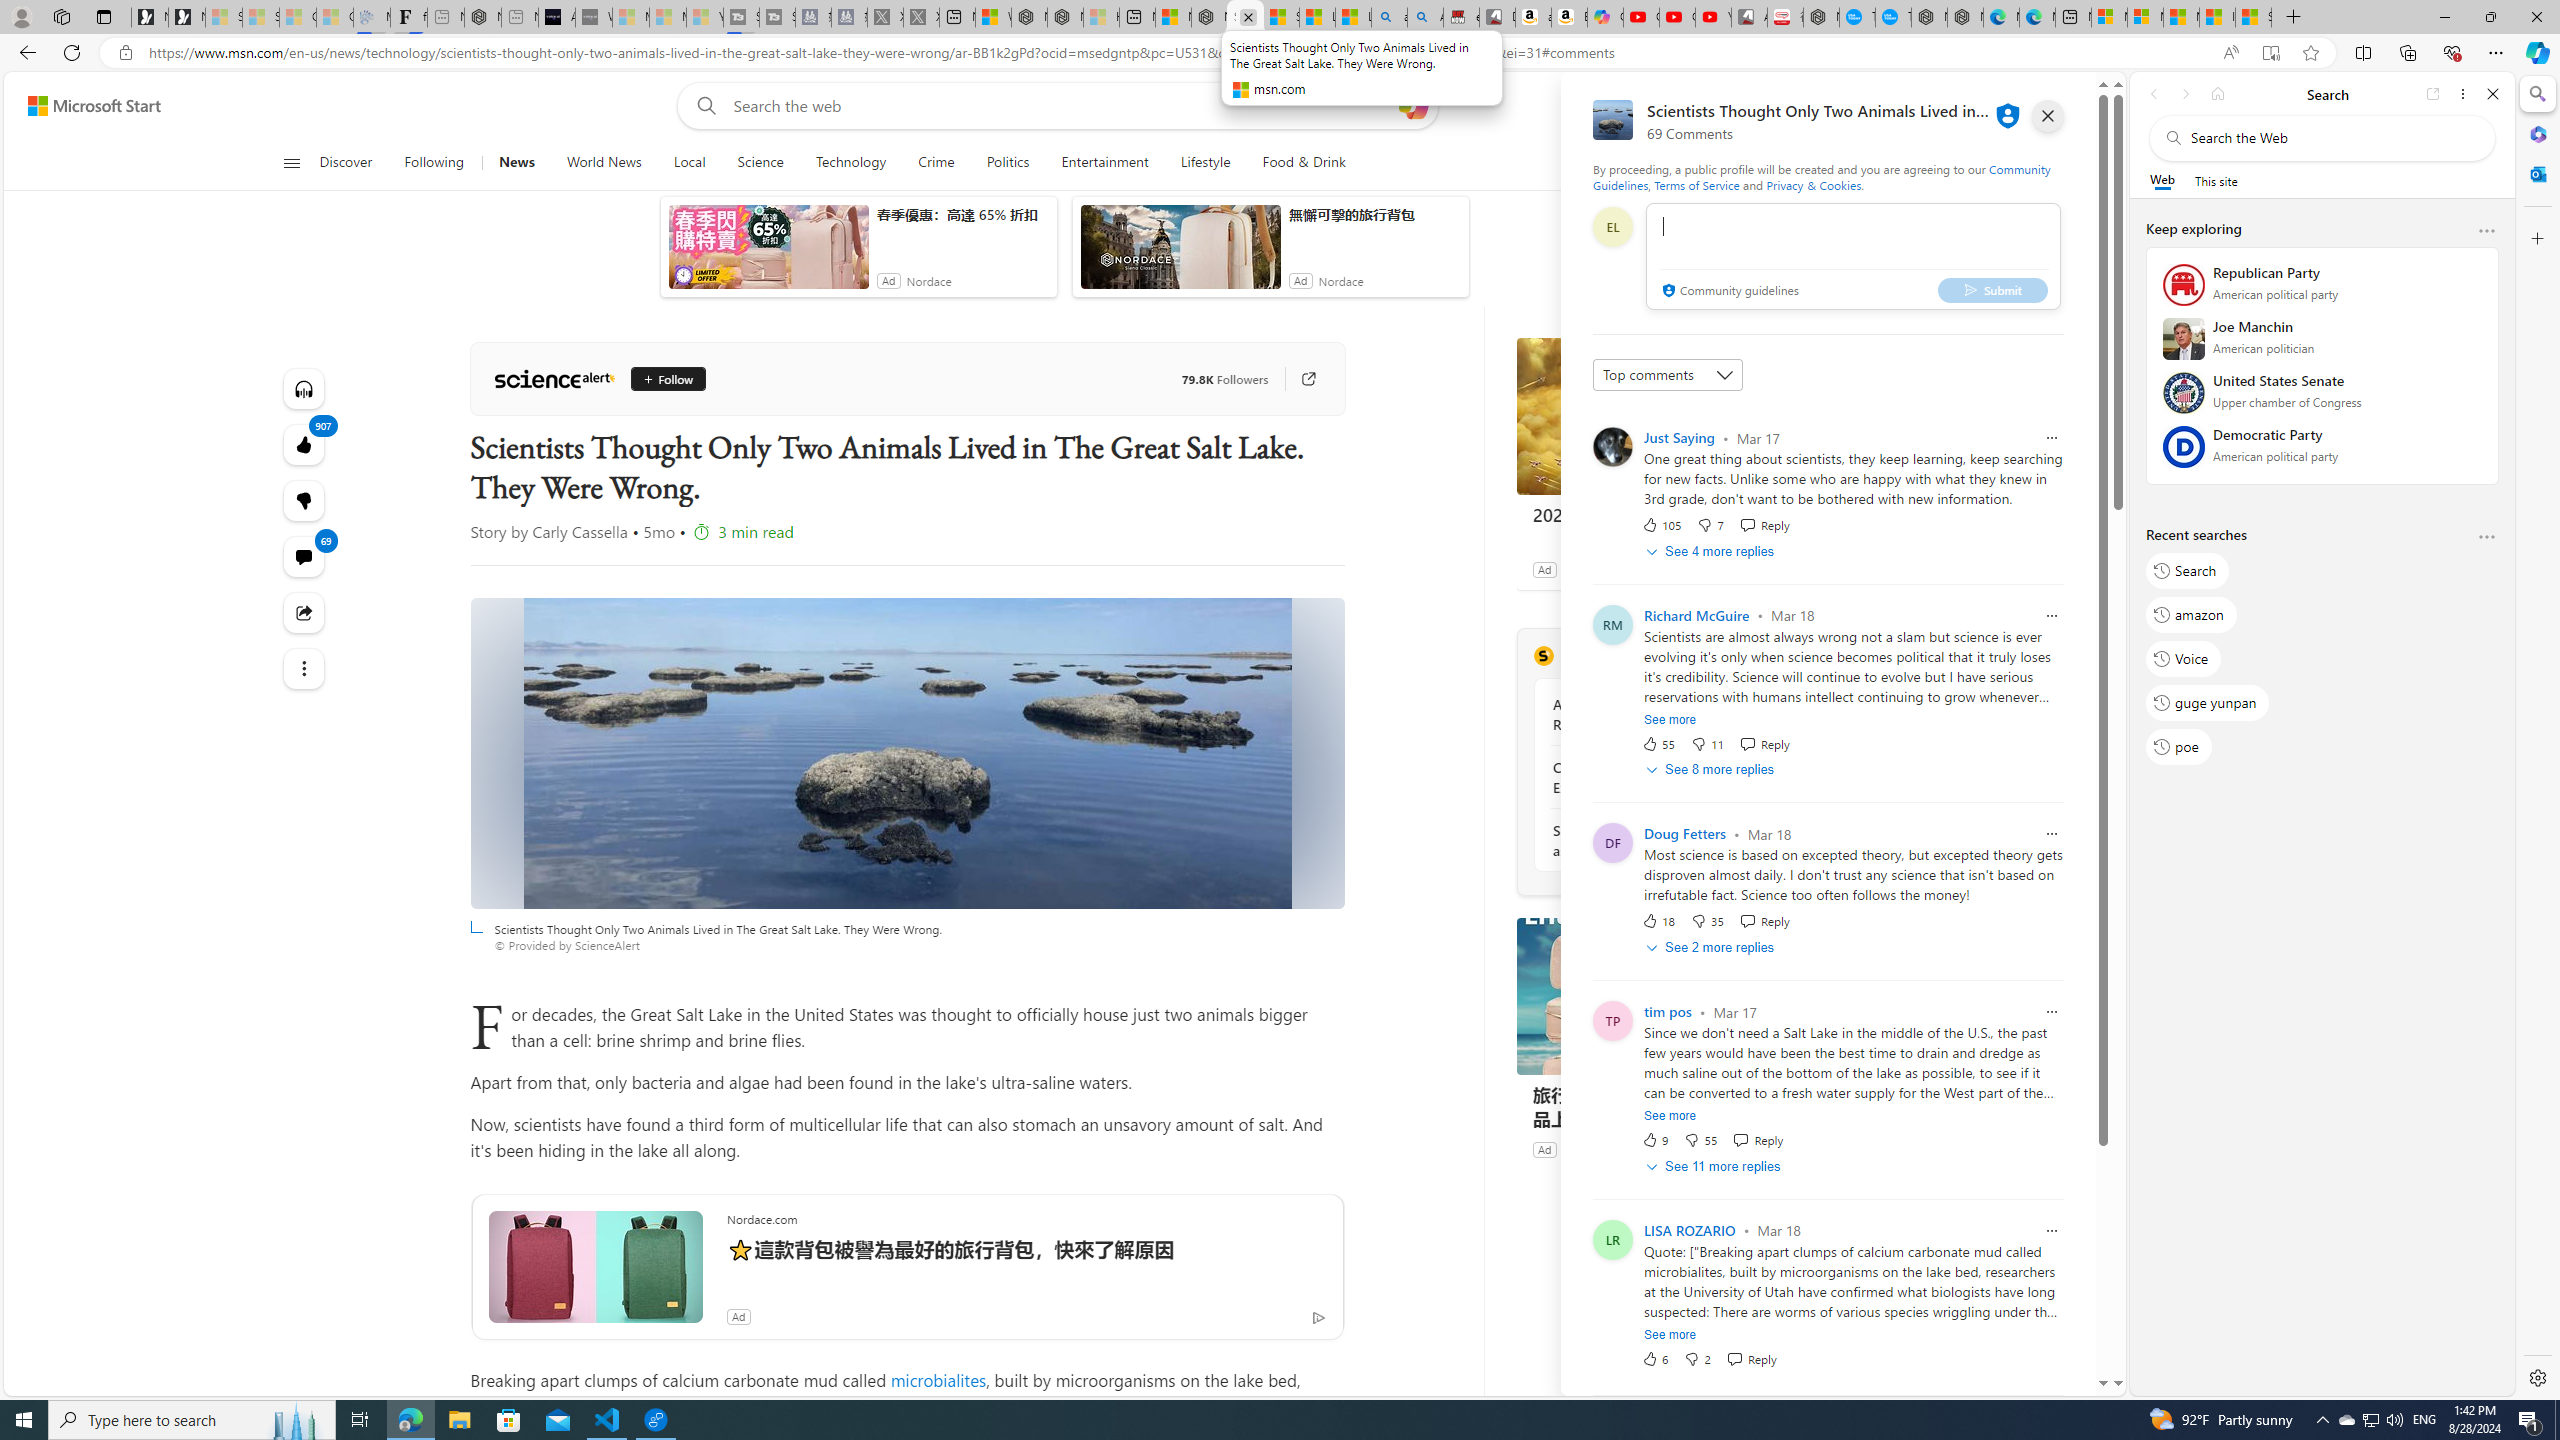 The width and height of the screenshot is (2560, 1440). What do you see at coordinates (2180, 17) in the screenshot?
I see `Microsoft Start` at bounding box center [2180, 17].